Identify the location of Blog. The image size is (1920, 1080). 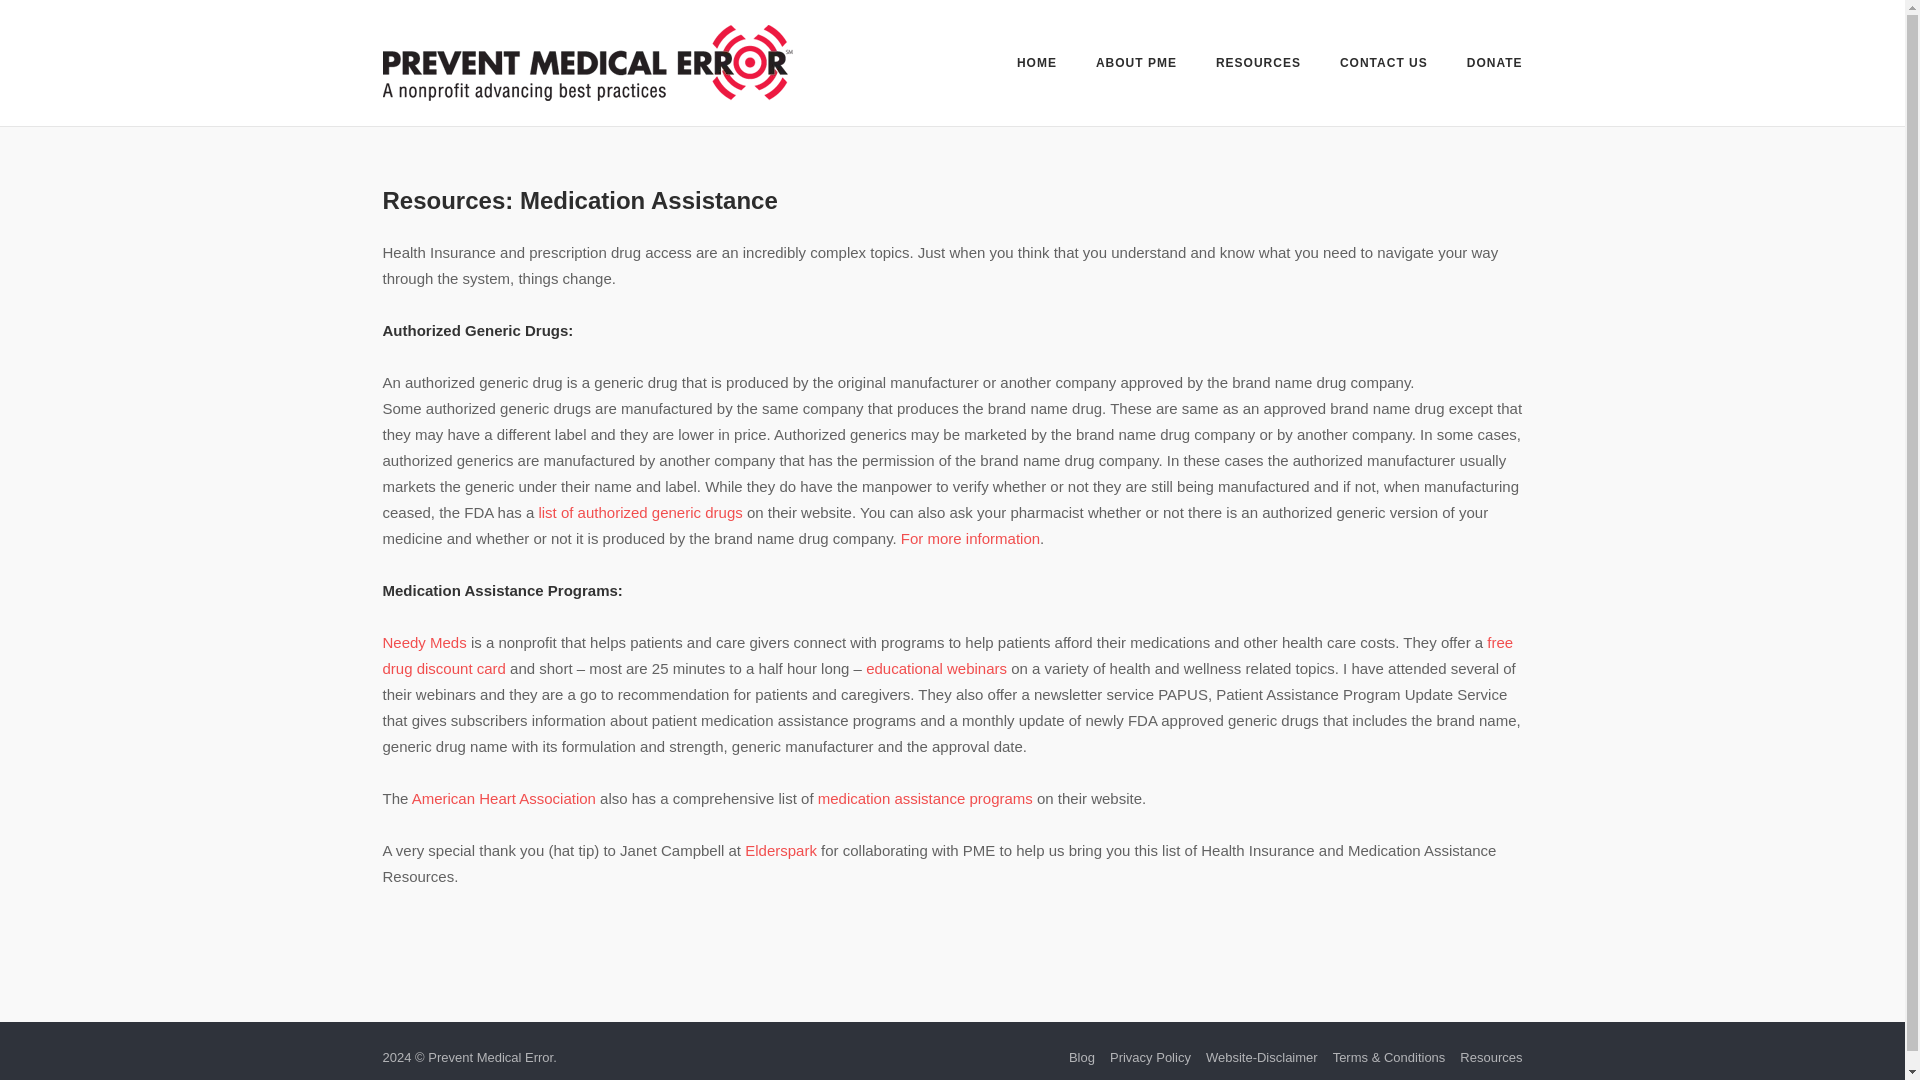
(1082, 1056).